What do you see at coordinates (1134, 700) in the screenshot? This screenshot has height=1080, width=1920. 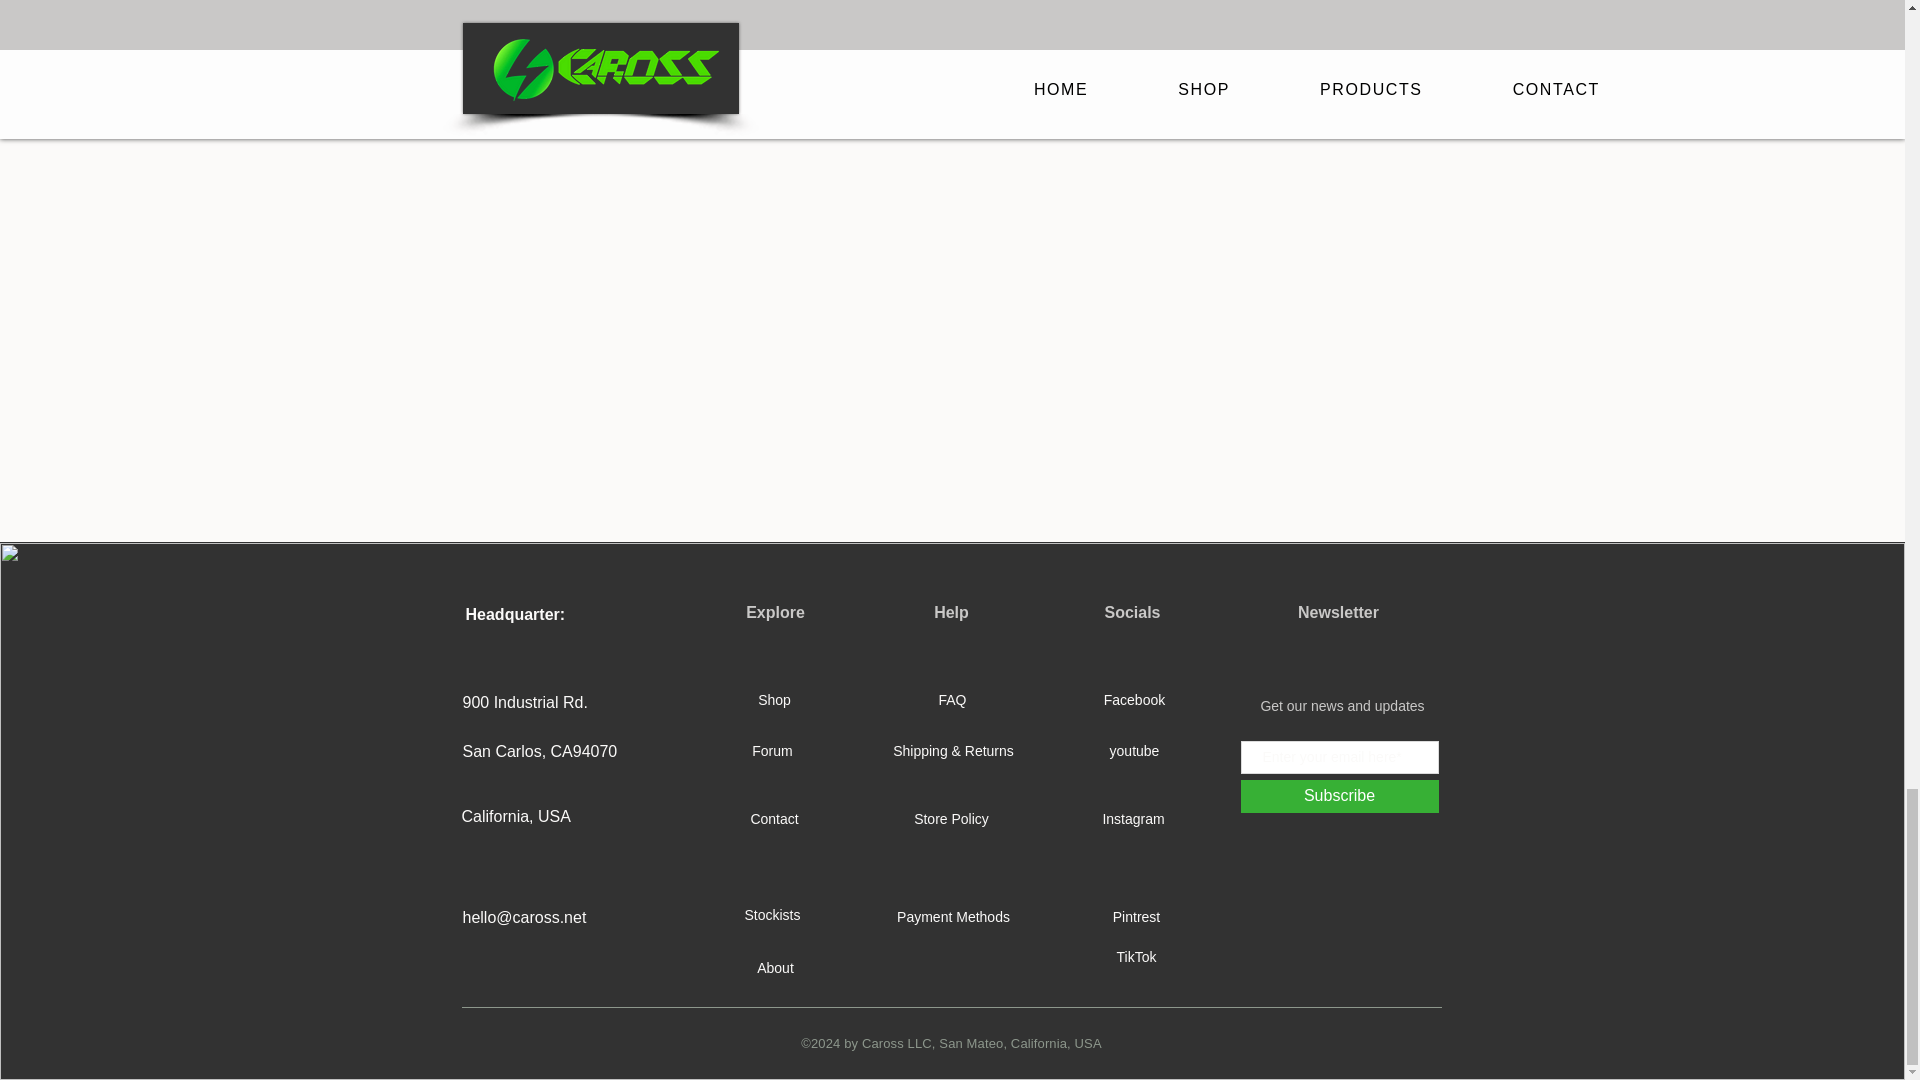 I see `Facebook` at bounding box center [1134, 700].